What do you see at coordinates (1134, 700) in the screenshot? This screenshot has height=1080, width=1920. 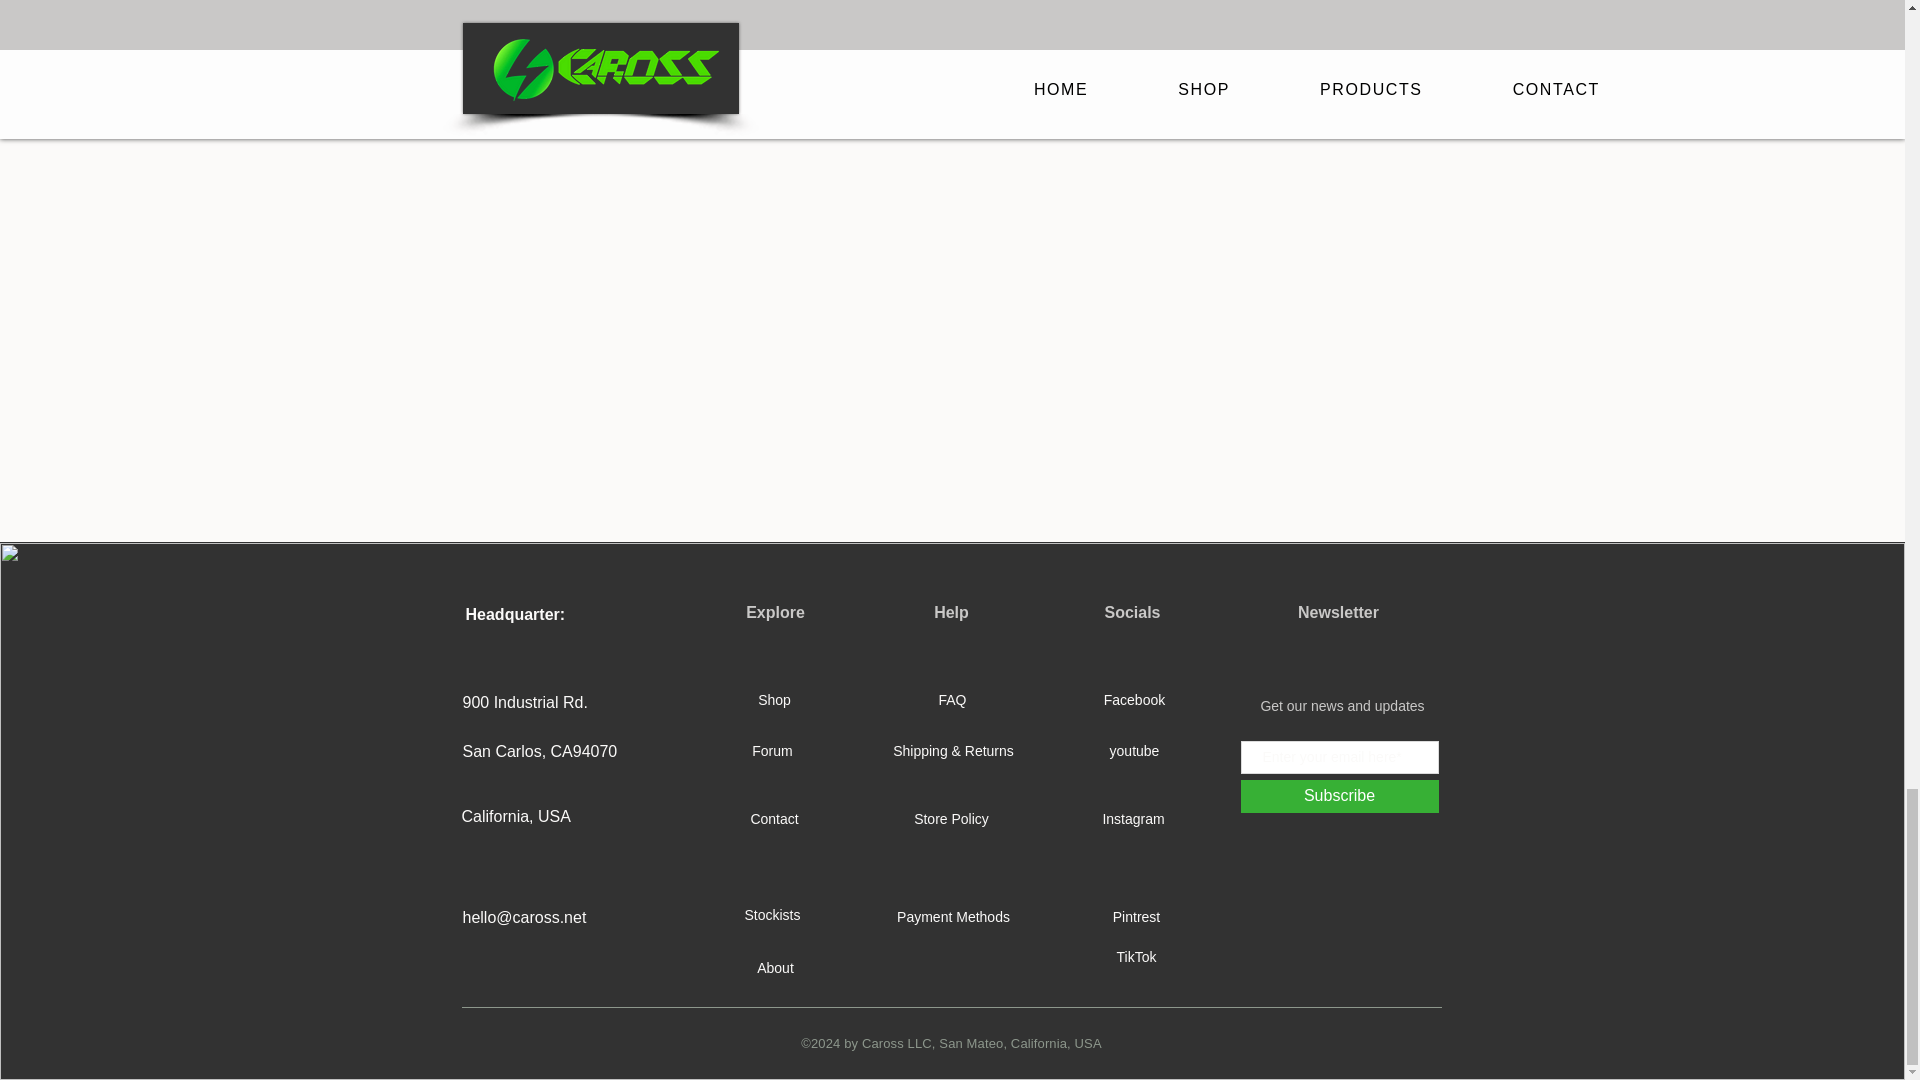 I see `Facebook` at bounding box center [1134, 700].